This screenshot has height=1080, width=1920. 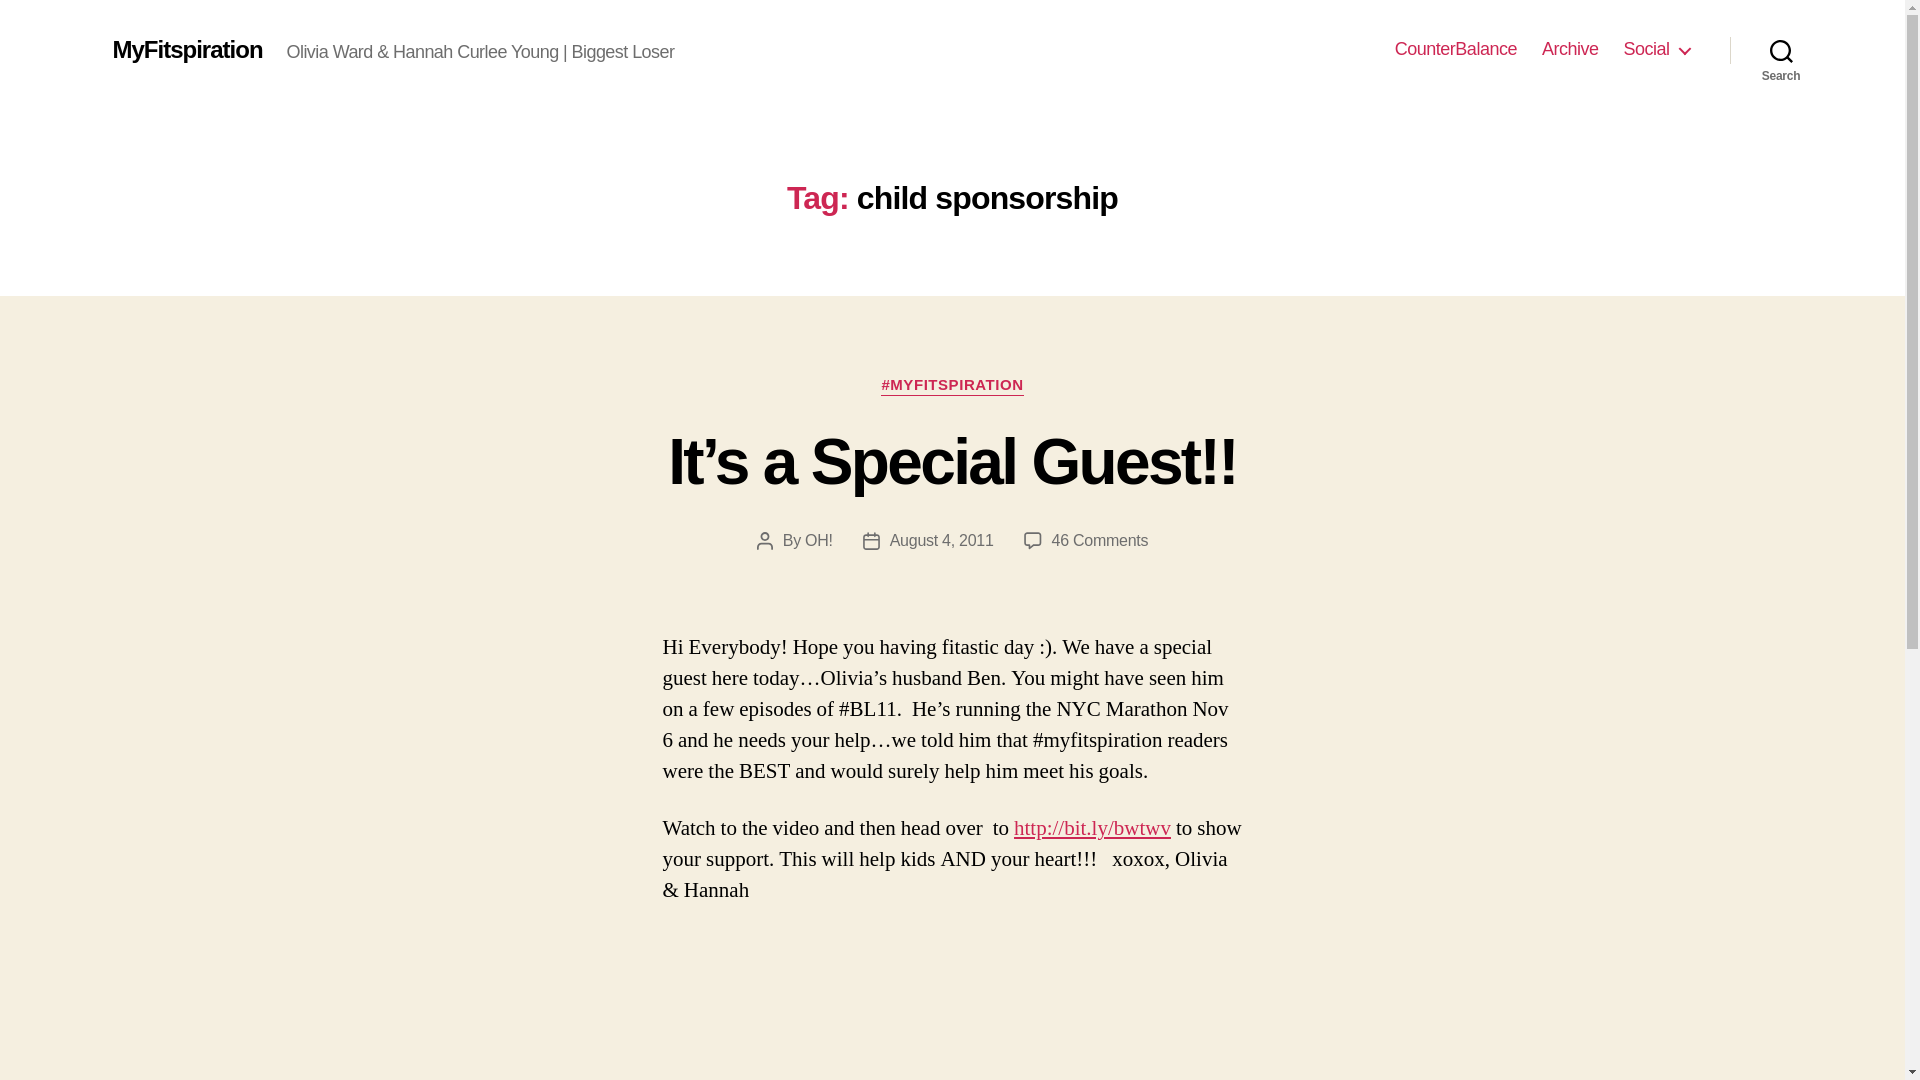 What do you see at coordinates (1570, 49) in the screenshot?
I see `Archive` at bounding box center [1570, 49].